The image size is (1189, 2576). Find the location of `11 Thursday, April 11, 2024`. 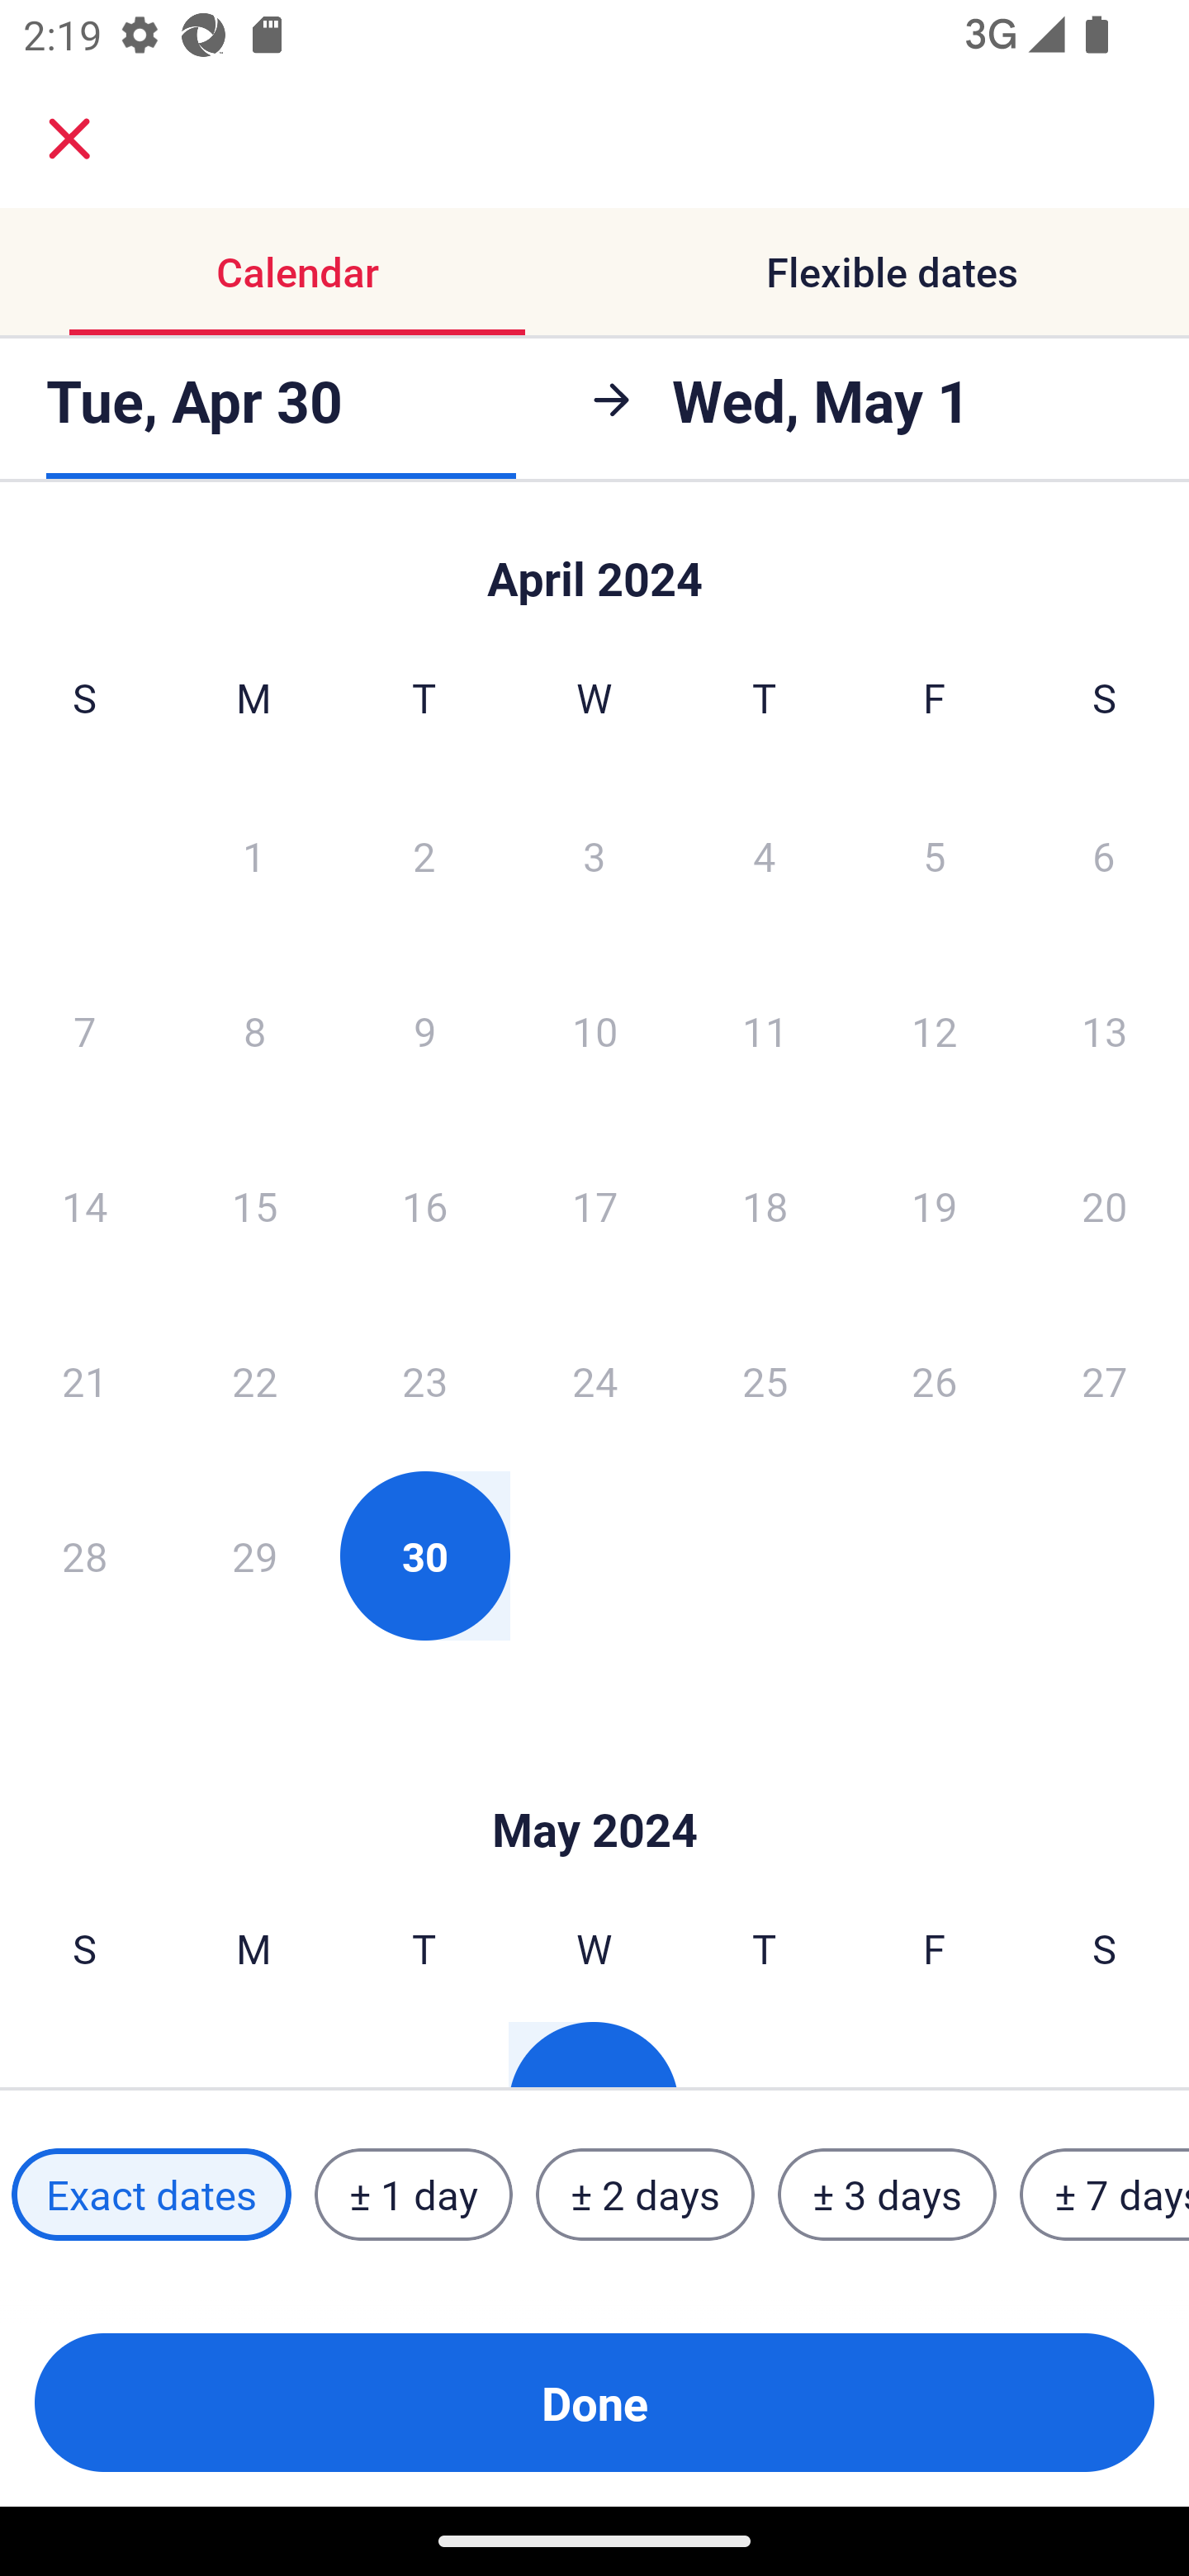

11 Thursday, April 11, 2024 is located at coordinates (765, 1030).